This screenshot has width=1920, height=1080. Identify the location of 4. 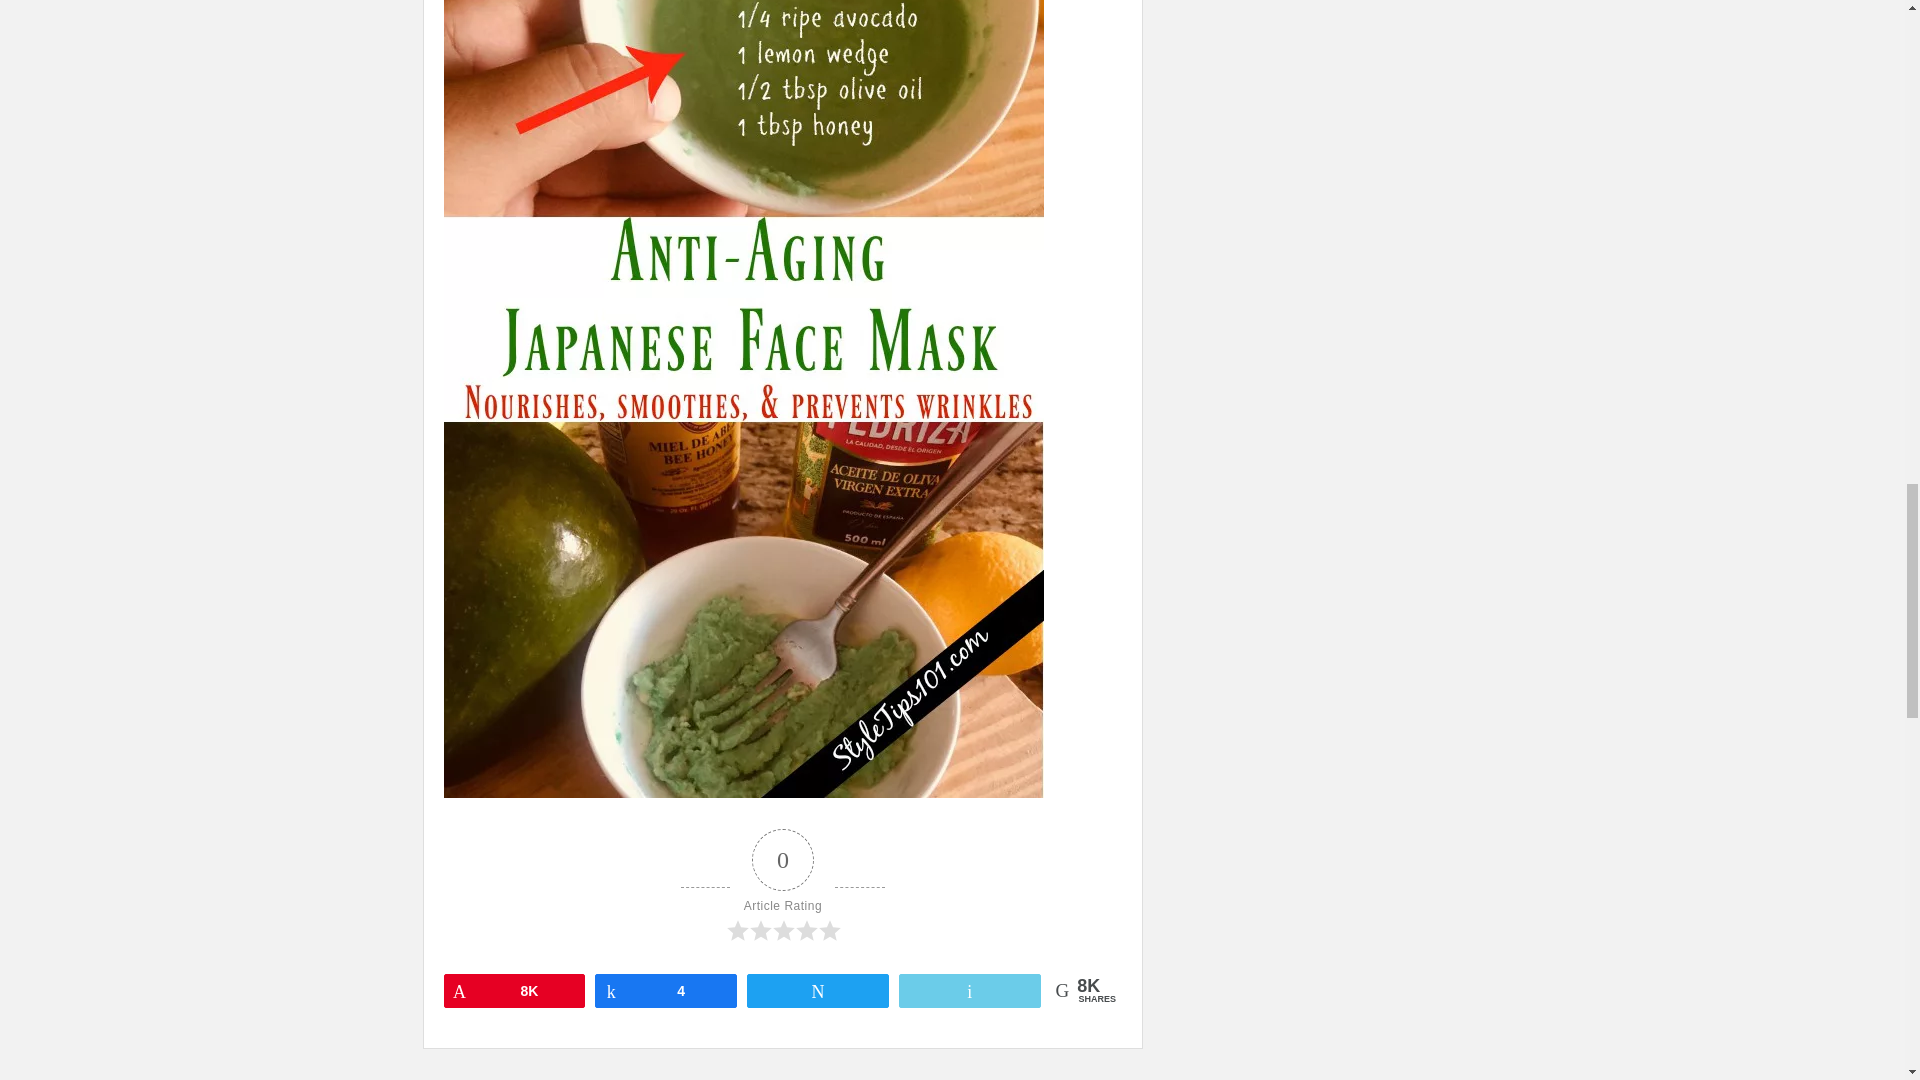
(665, 990).